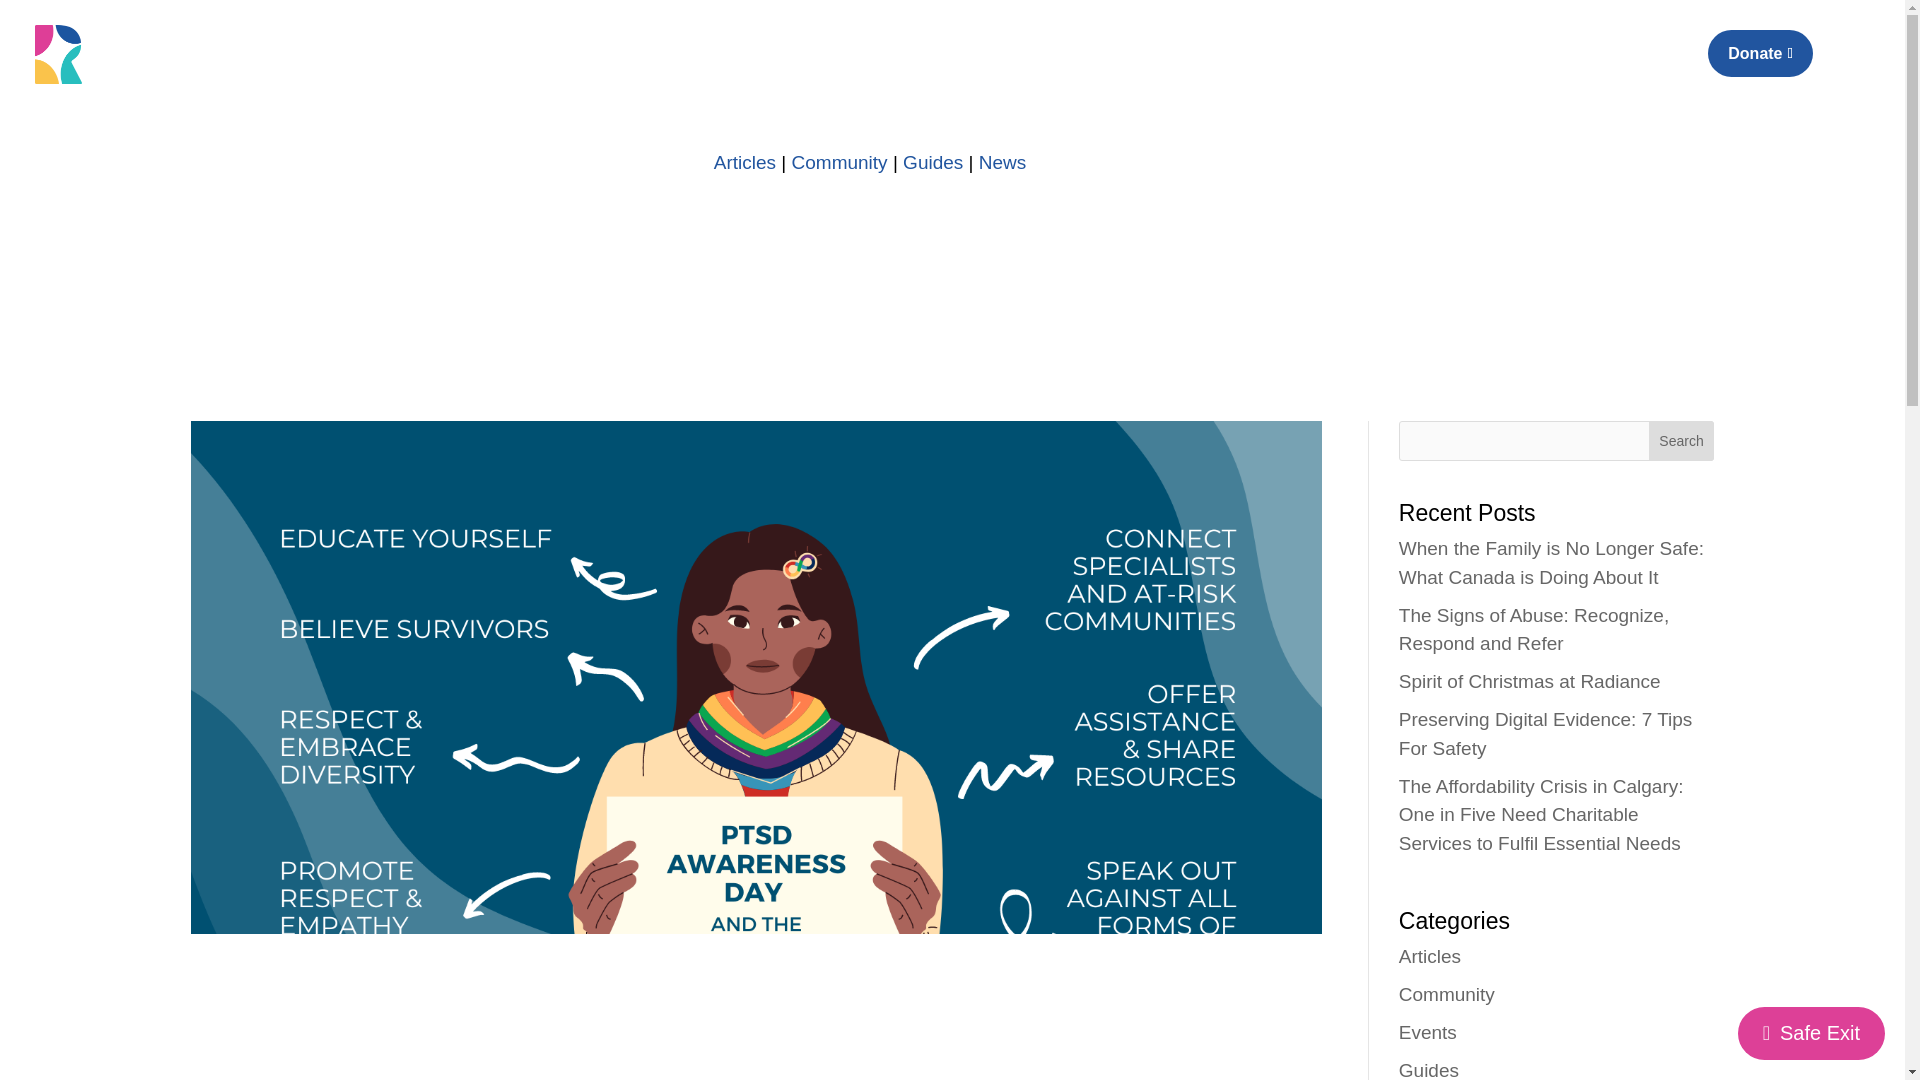 The image size is (1920, 1080). Describe the element at coordinates (1584, 64) in the screenshot. I see `Get Help` at that location.